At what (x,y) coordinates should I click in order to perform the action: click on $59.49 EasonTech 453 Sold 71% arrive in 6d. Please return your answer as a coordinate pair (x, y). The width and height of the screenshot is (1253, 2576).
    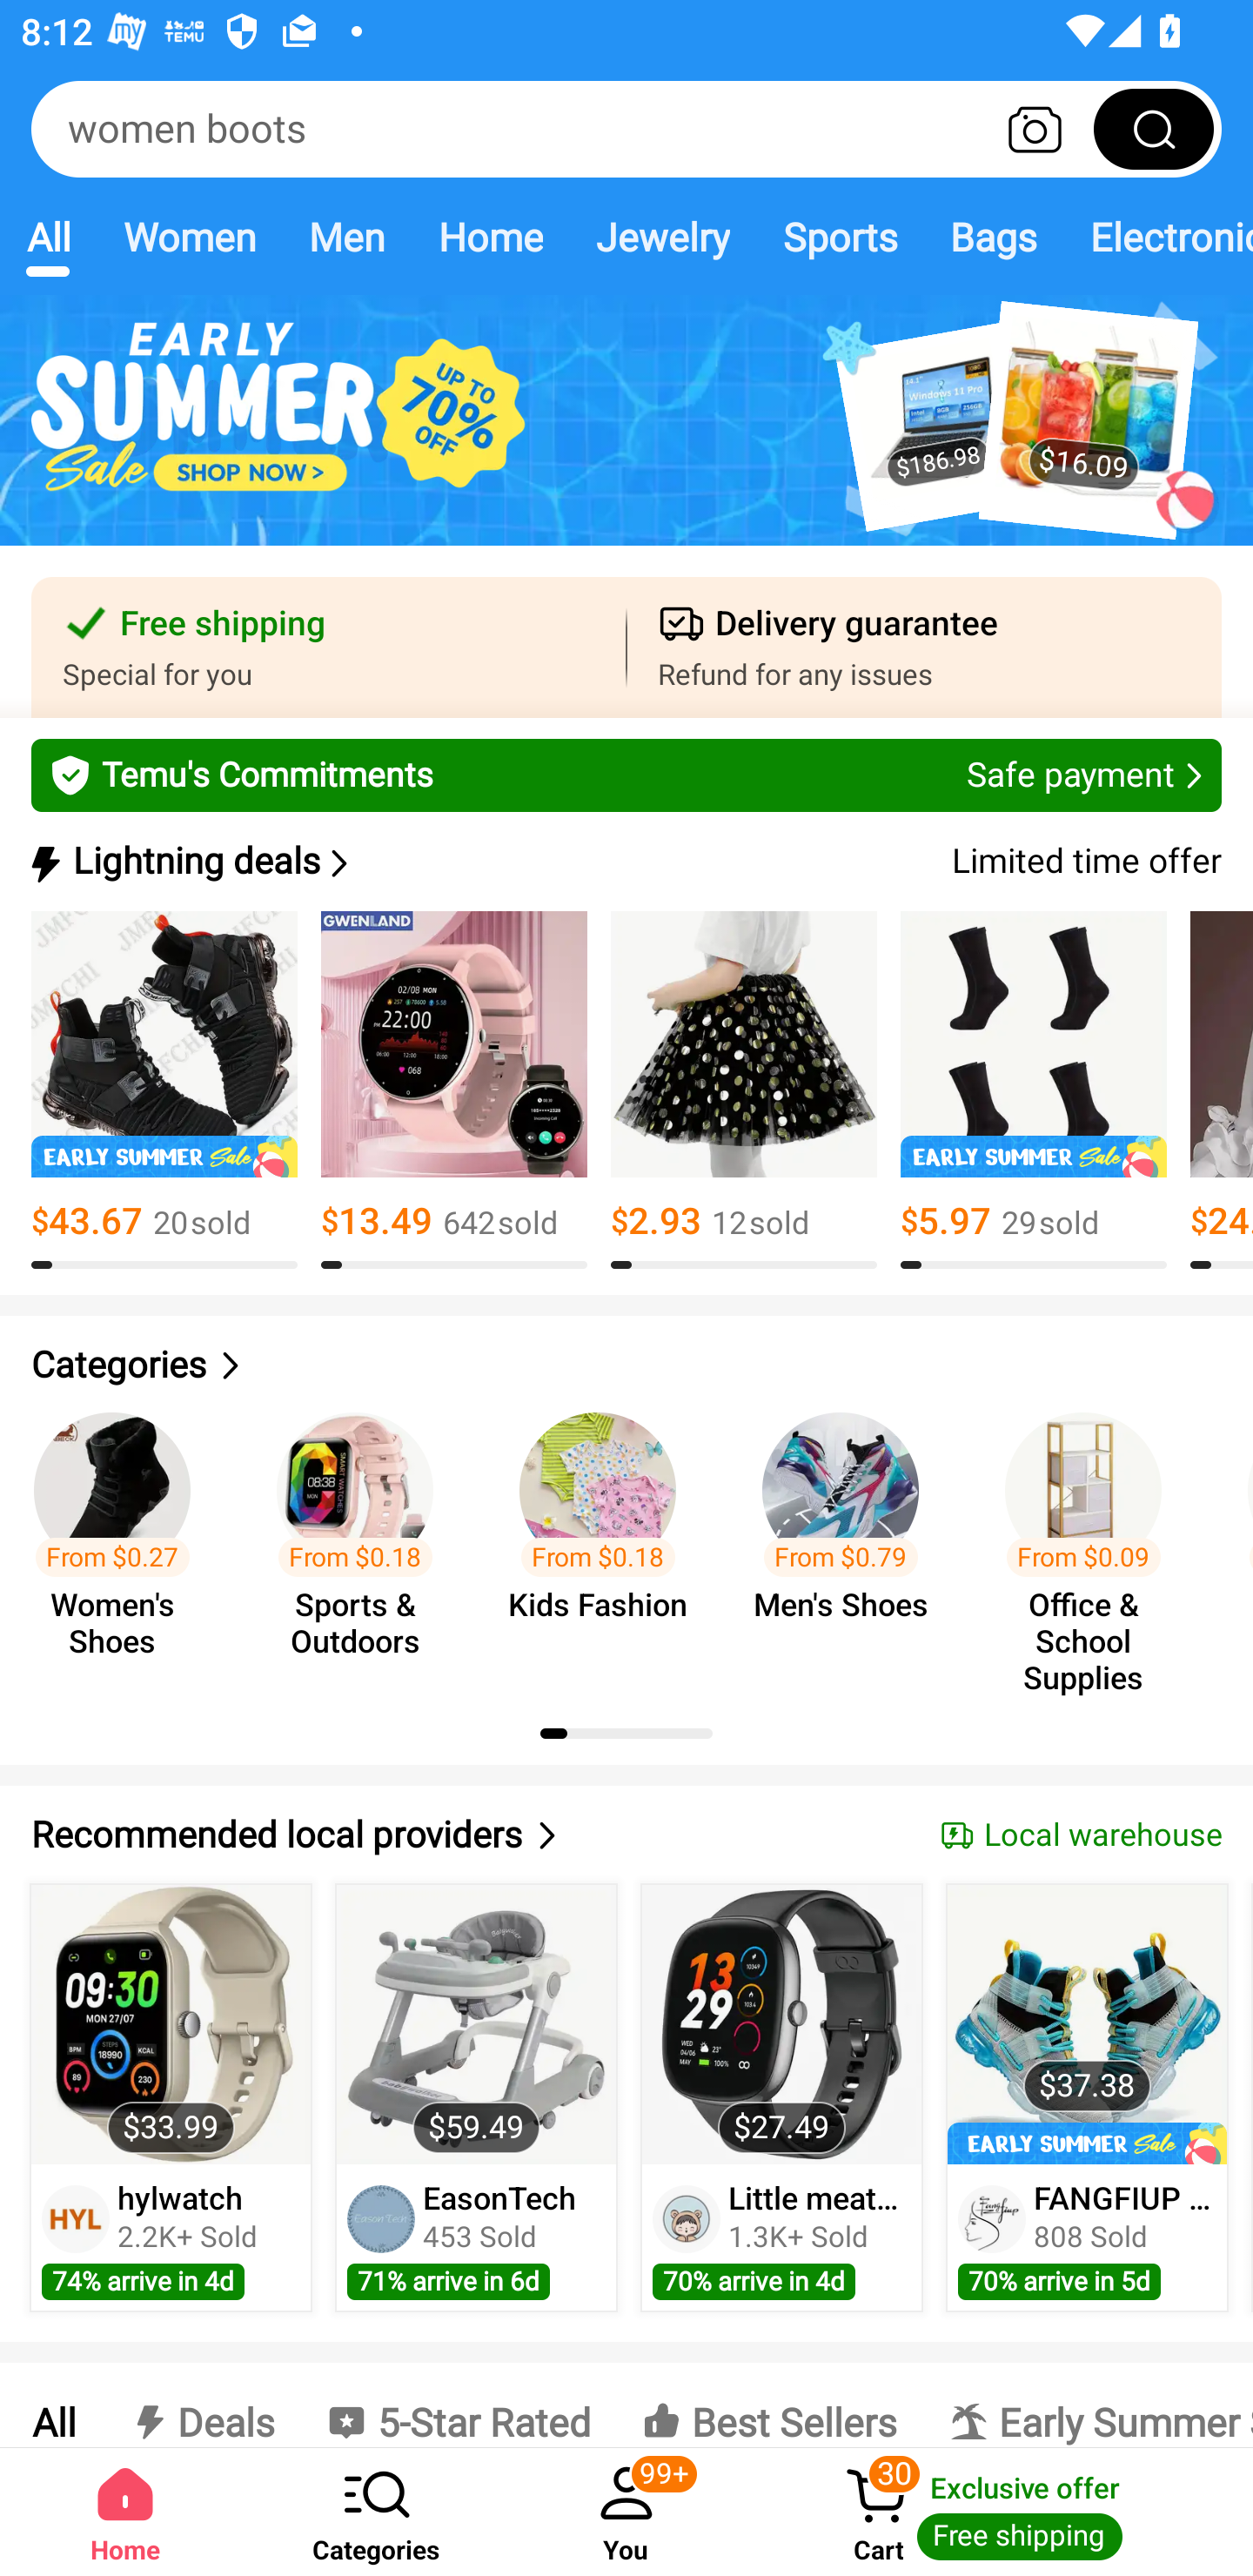
    Looking at the image, I should click on (476, 2097).